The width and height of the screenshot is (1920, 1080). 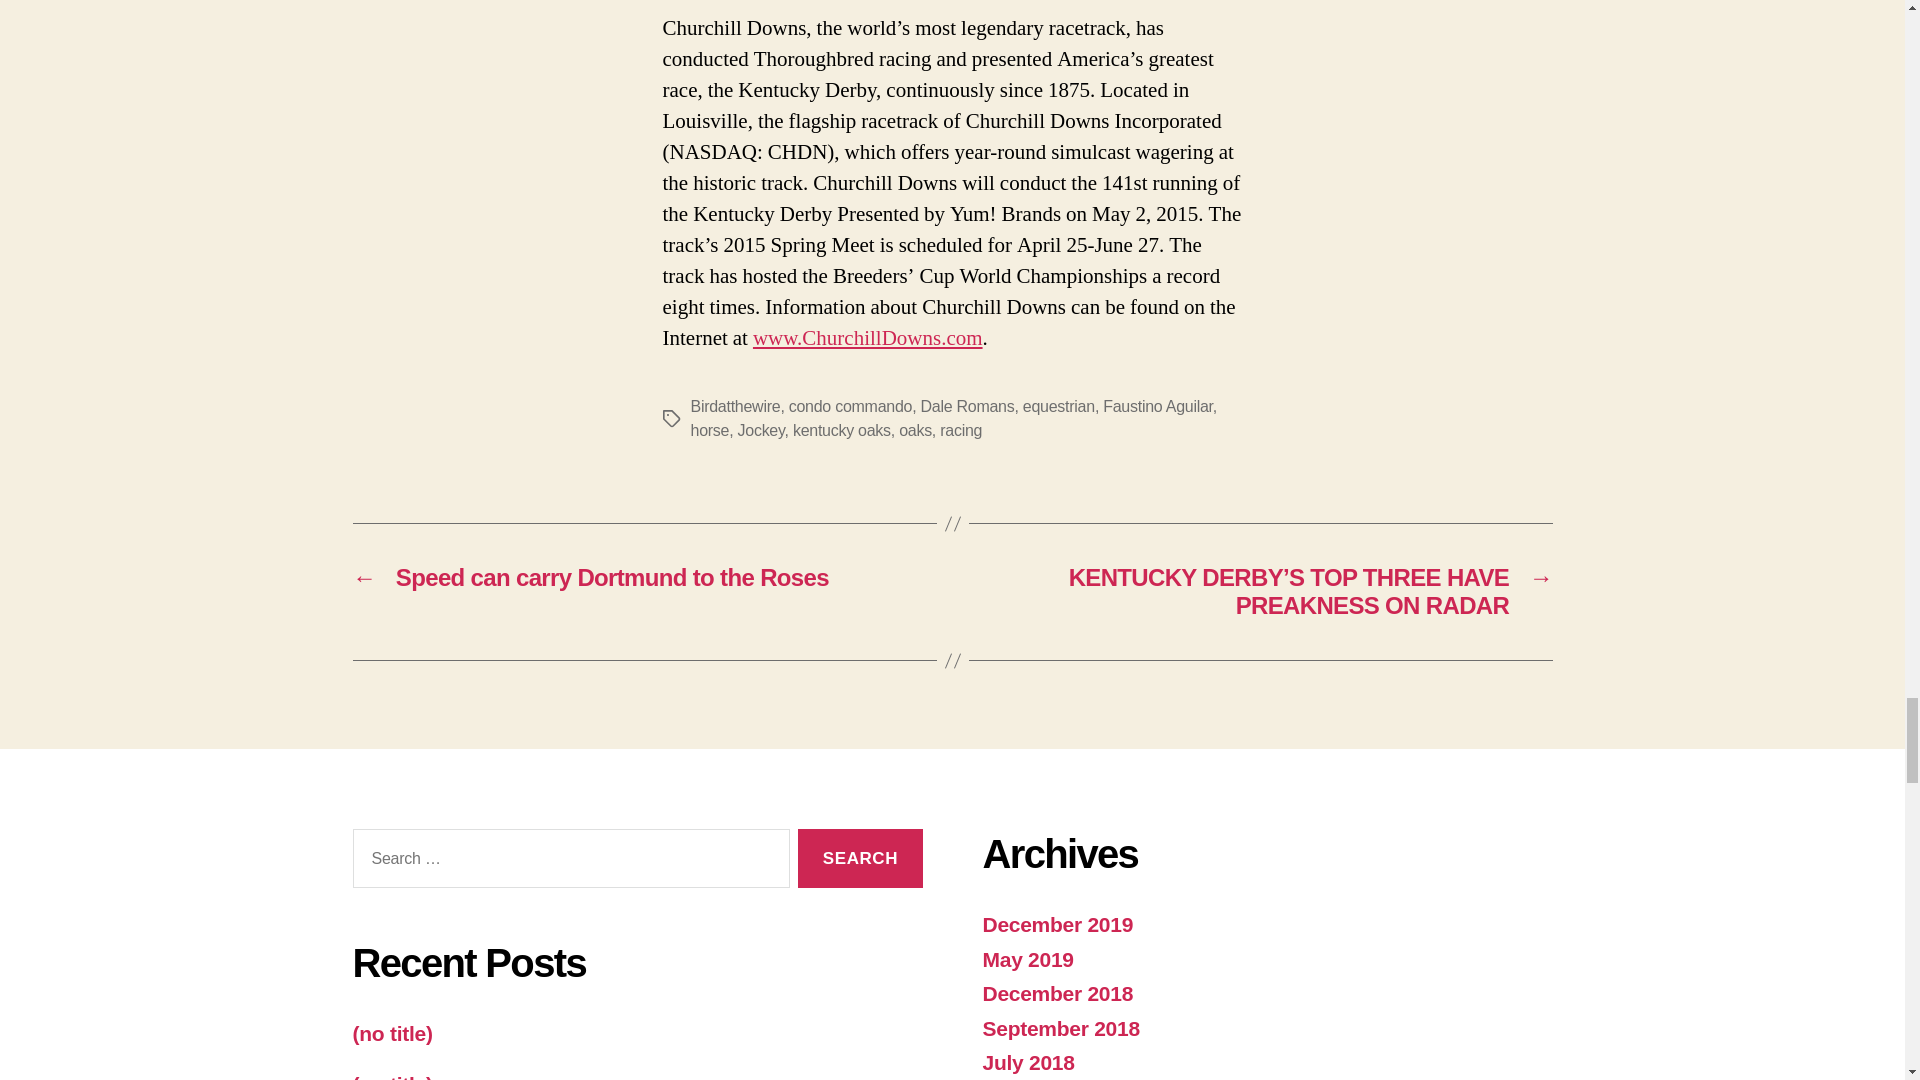 What do you see at coordinates (734, 406) in the screenshot?
I see `Birdatthewire` at bounding box center [734, 406].